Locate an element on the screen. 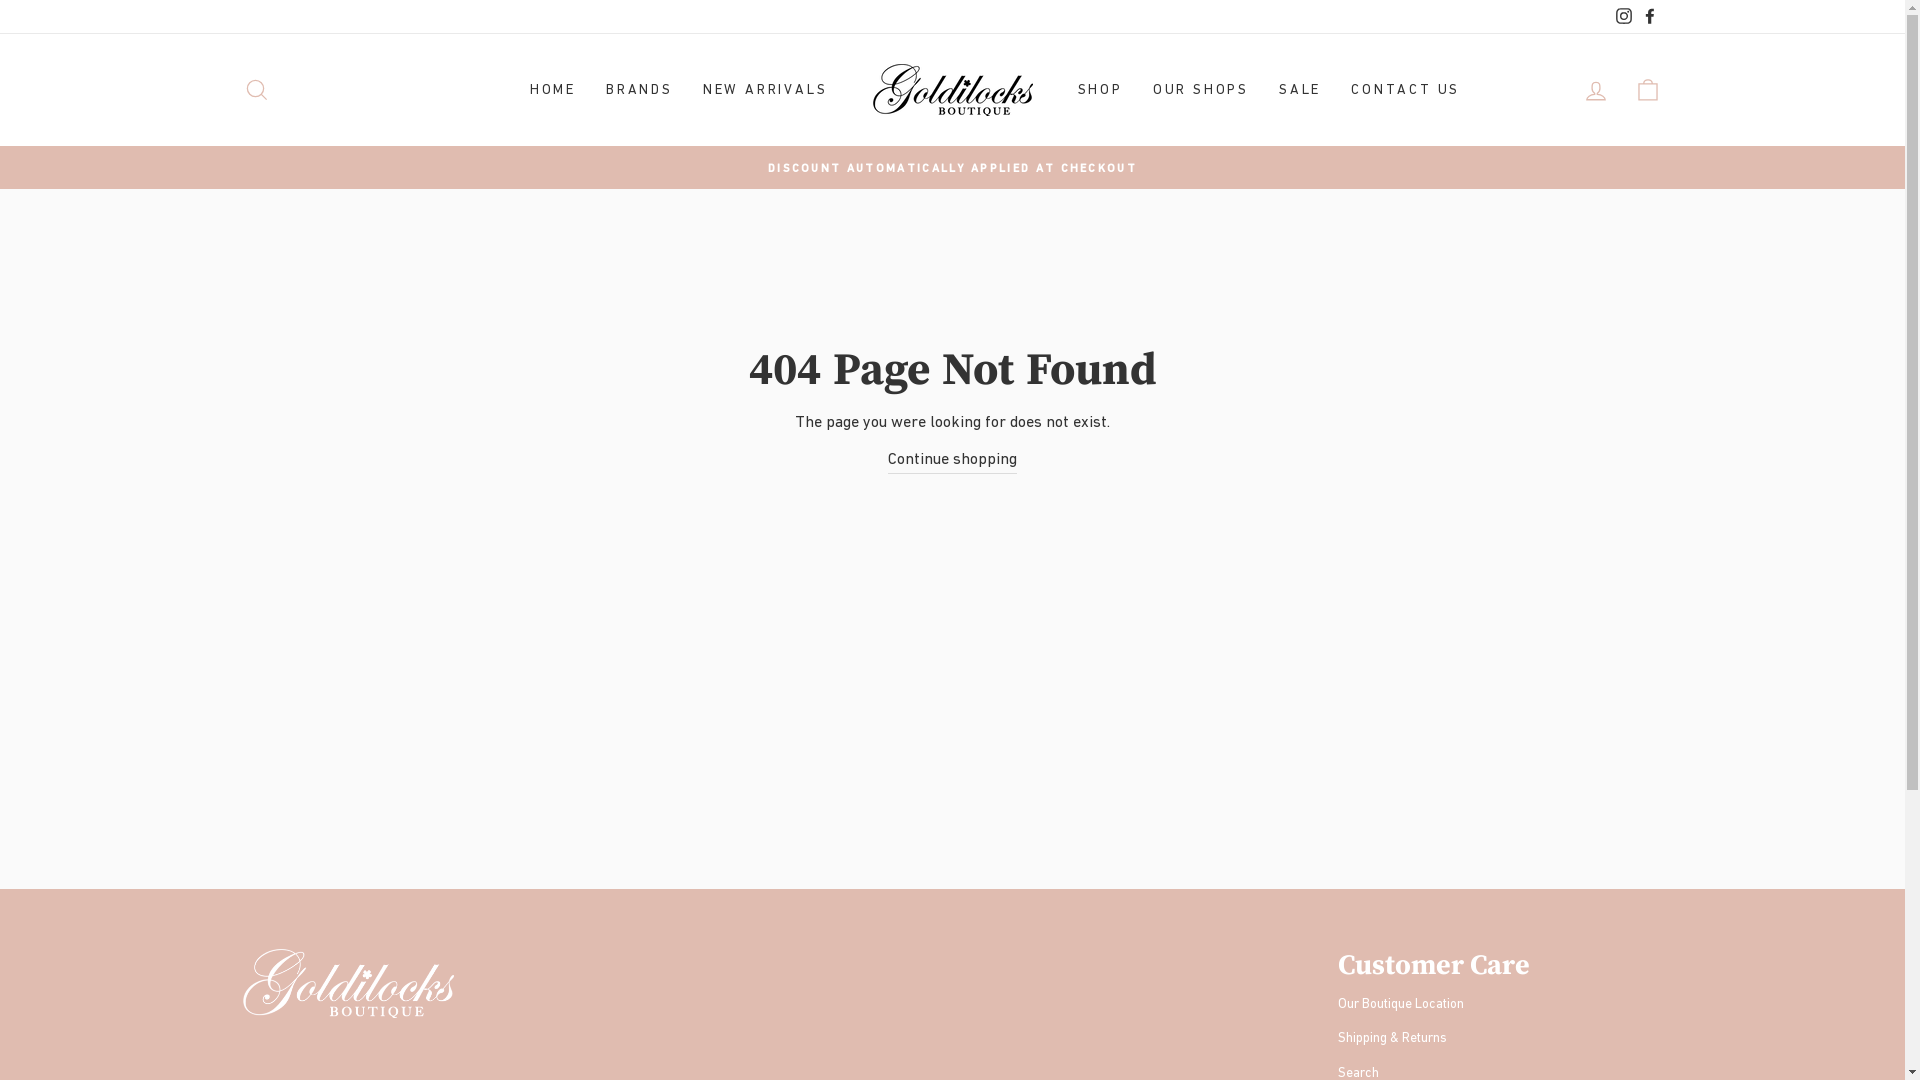 This screenshot has height=1080, width=1920. CONTACT US is located at coordinates (1406, 90).